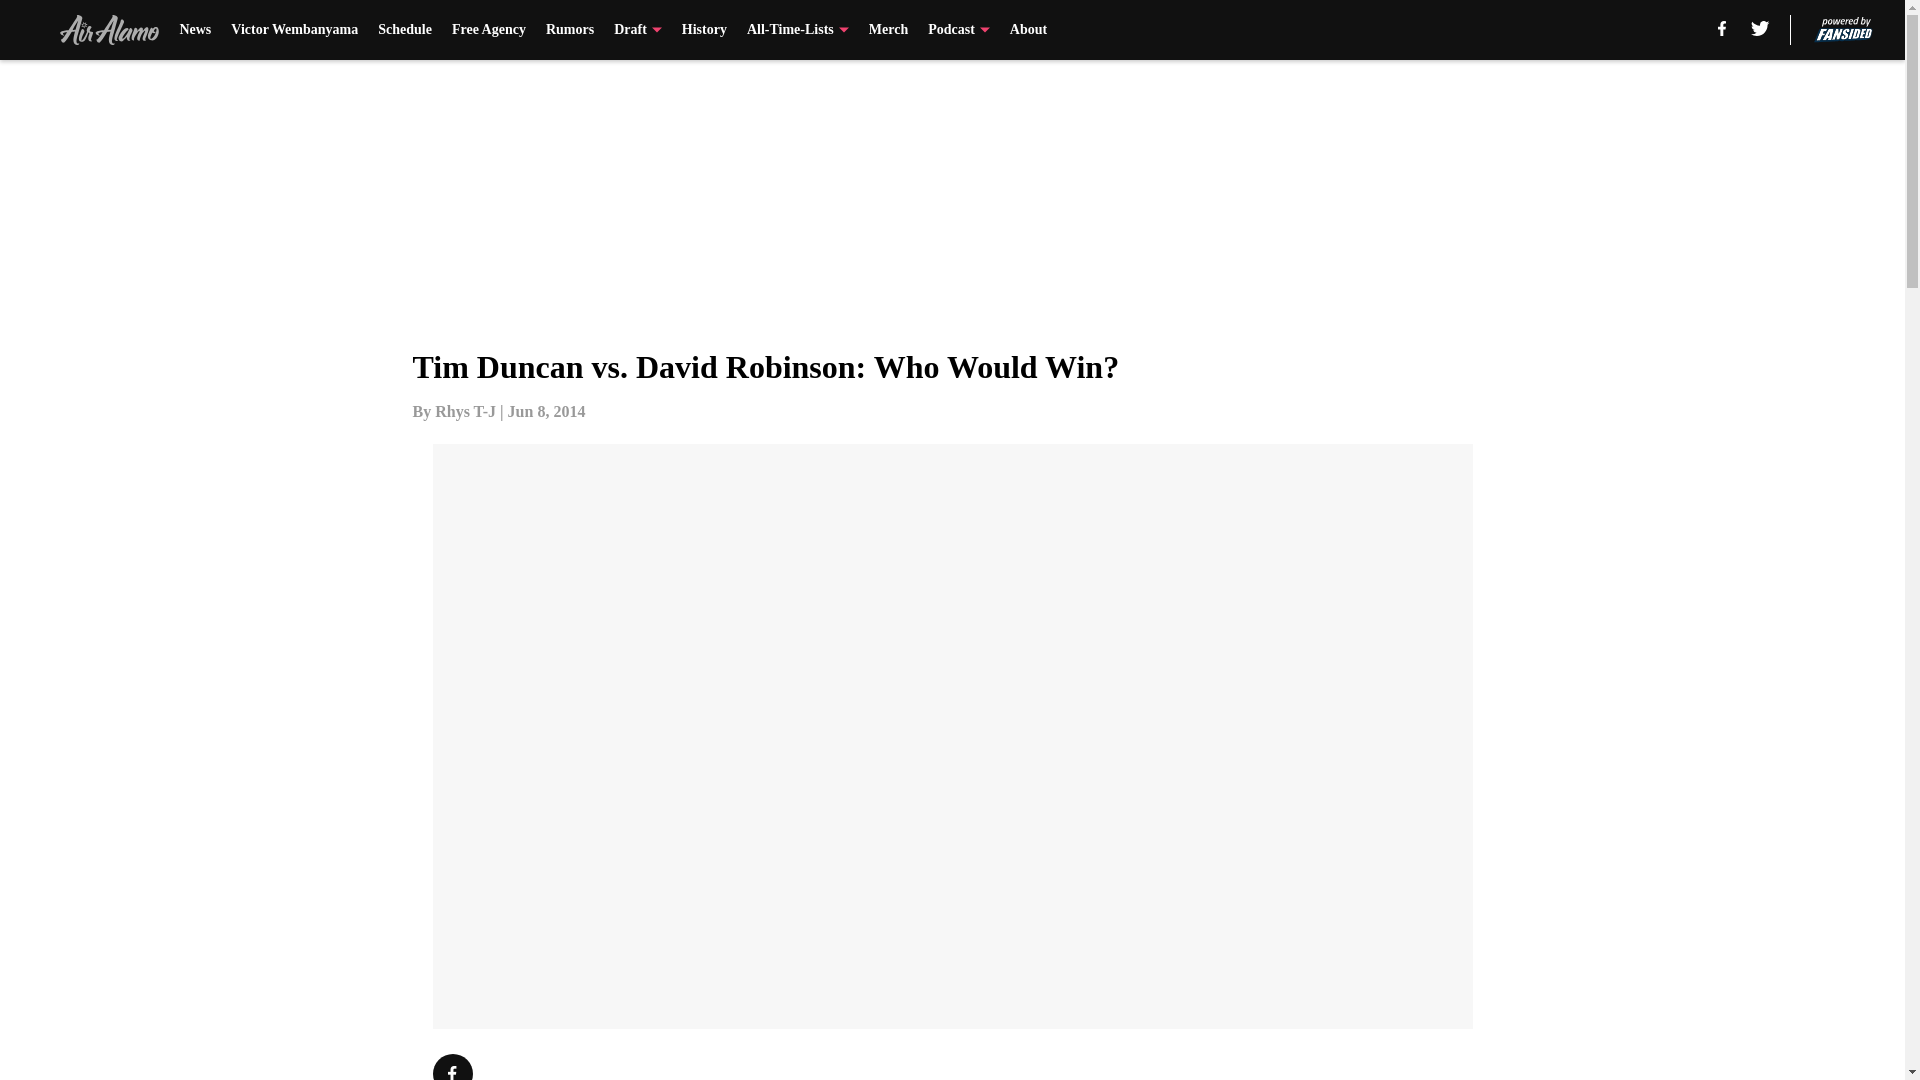  Describe the element at coordinates (194, 30) in the screenshot. I see `News` at that location.